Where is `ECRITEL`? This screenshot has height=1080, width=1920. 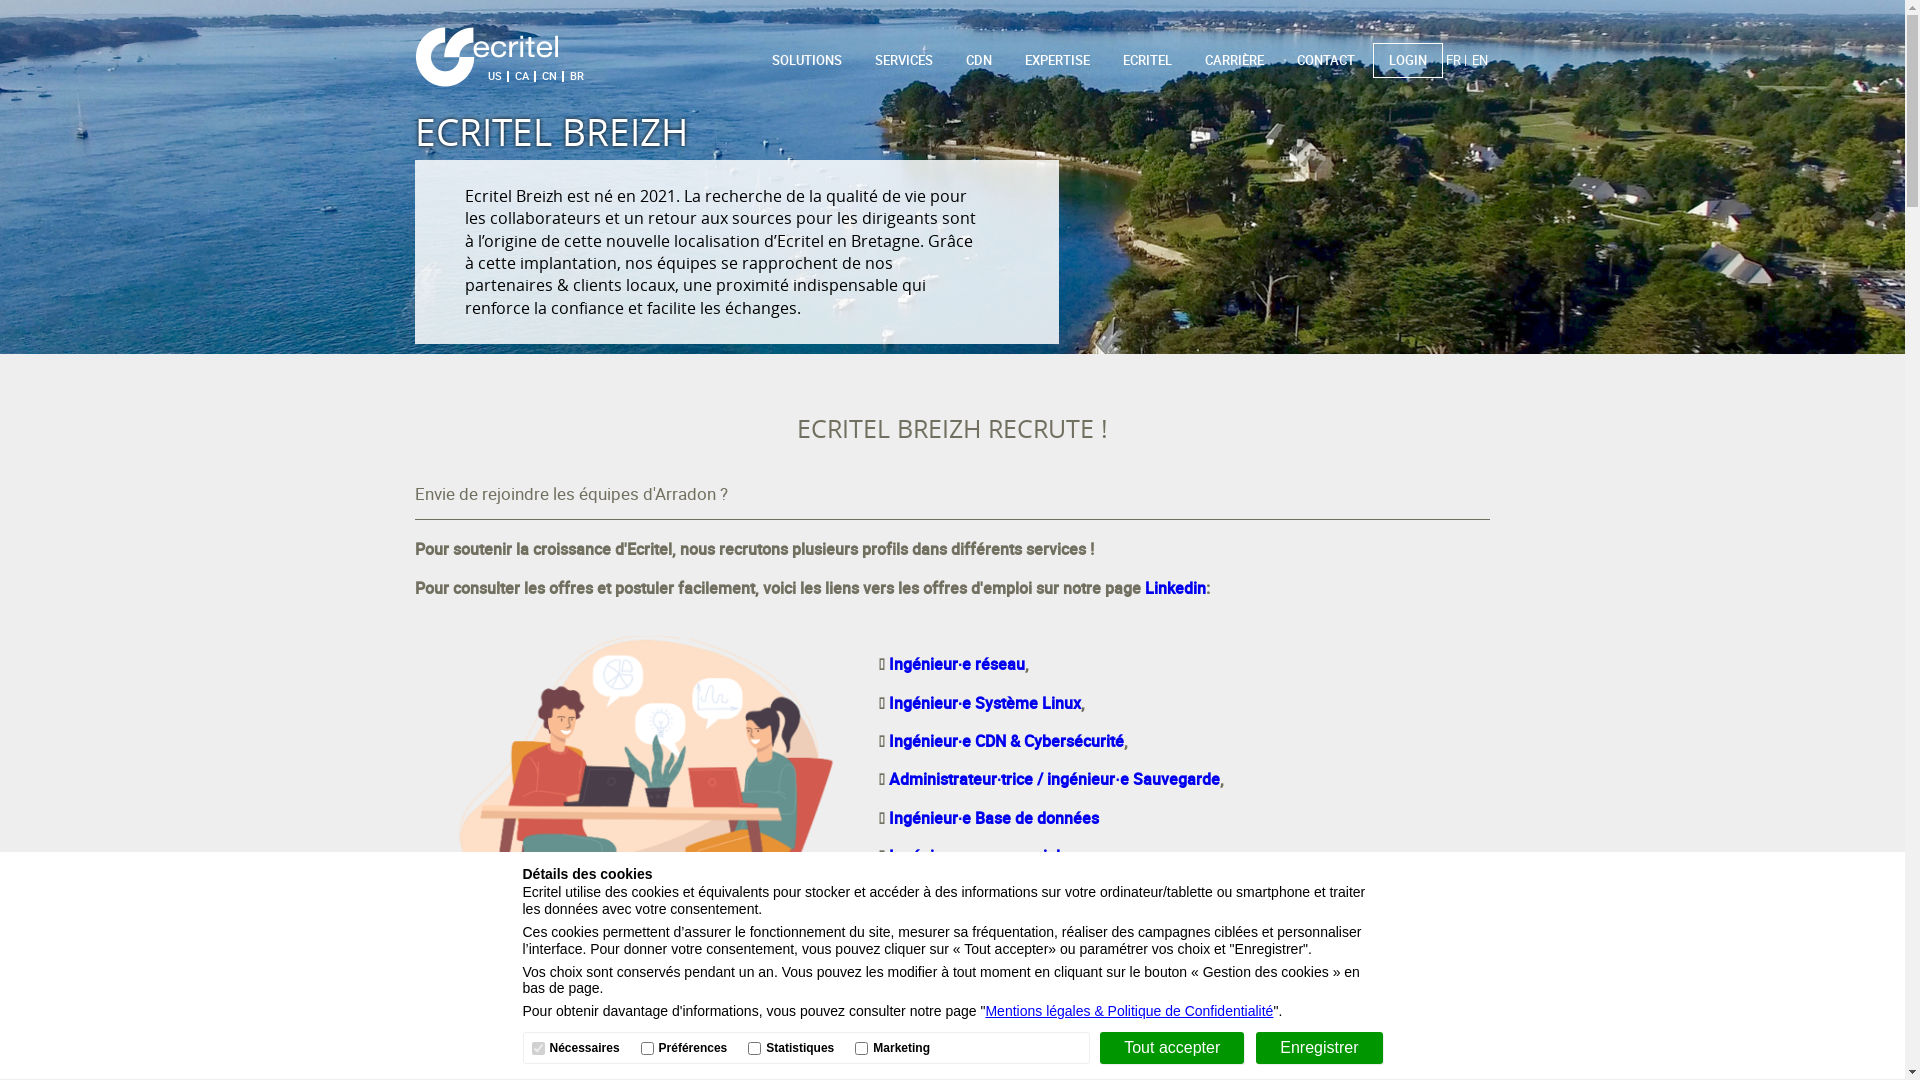
ECRITEL is located at coordinates (1148, 61).